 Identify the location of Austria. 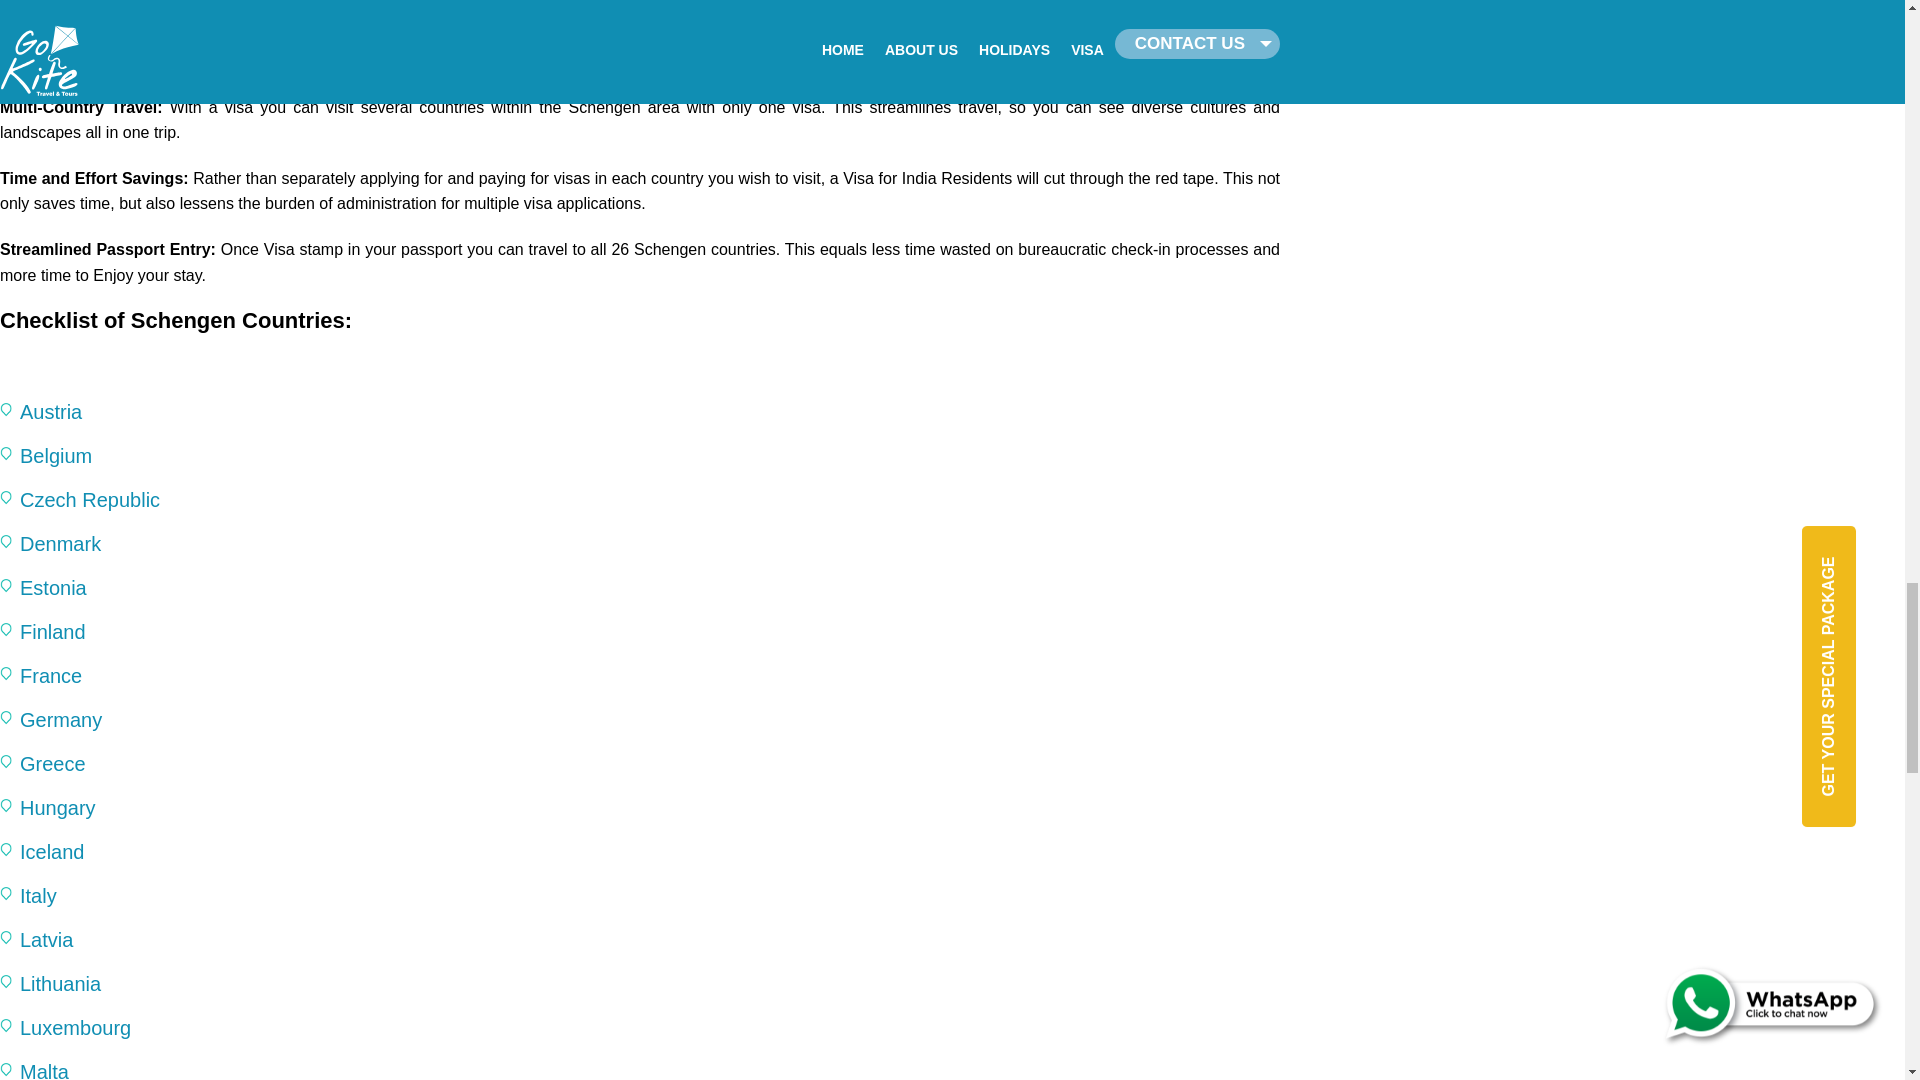
(50, 412).